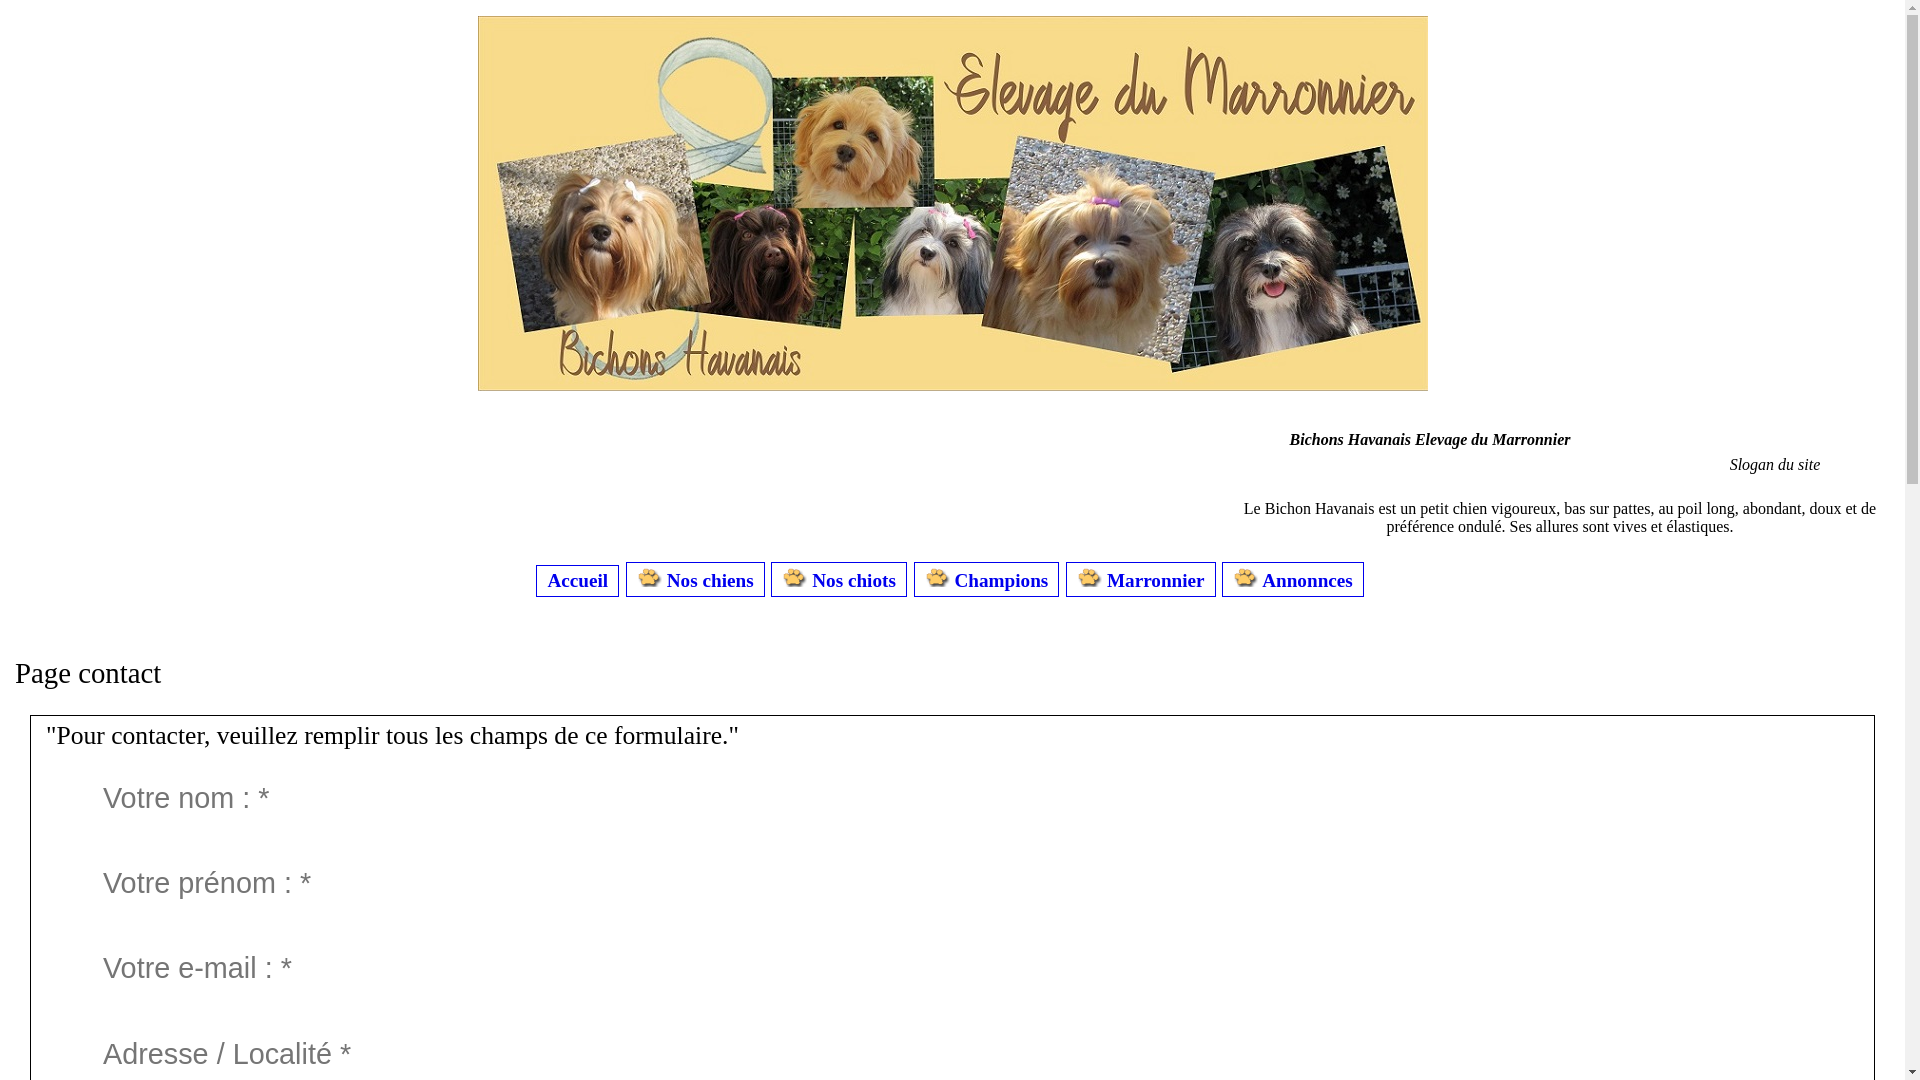 Image resolution: width=1920 pixels, height=1080 pixels. I want to click on Nos chiens, so click(696, 580).